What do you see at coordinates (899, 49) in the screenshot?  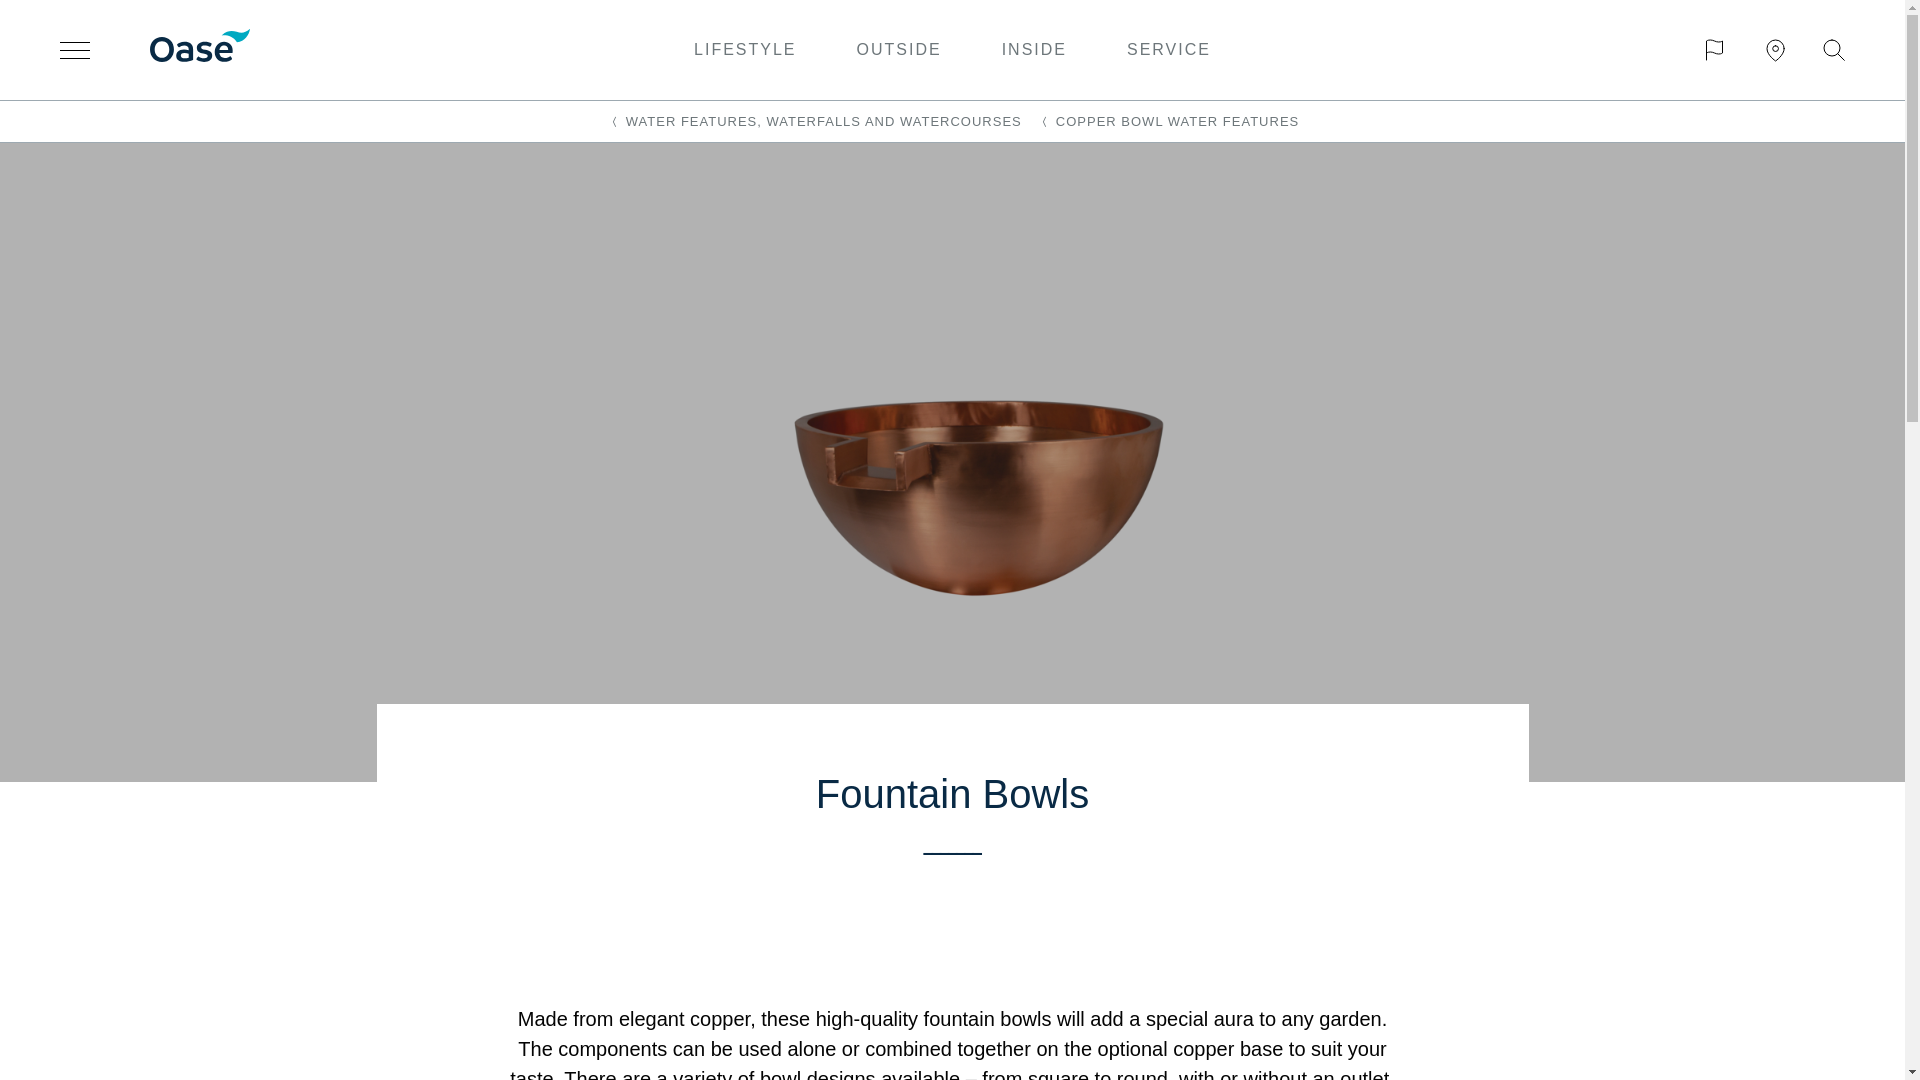 I see `OUTSIDE` at bounding box center [899, 49].